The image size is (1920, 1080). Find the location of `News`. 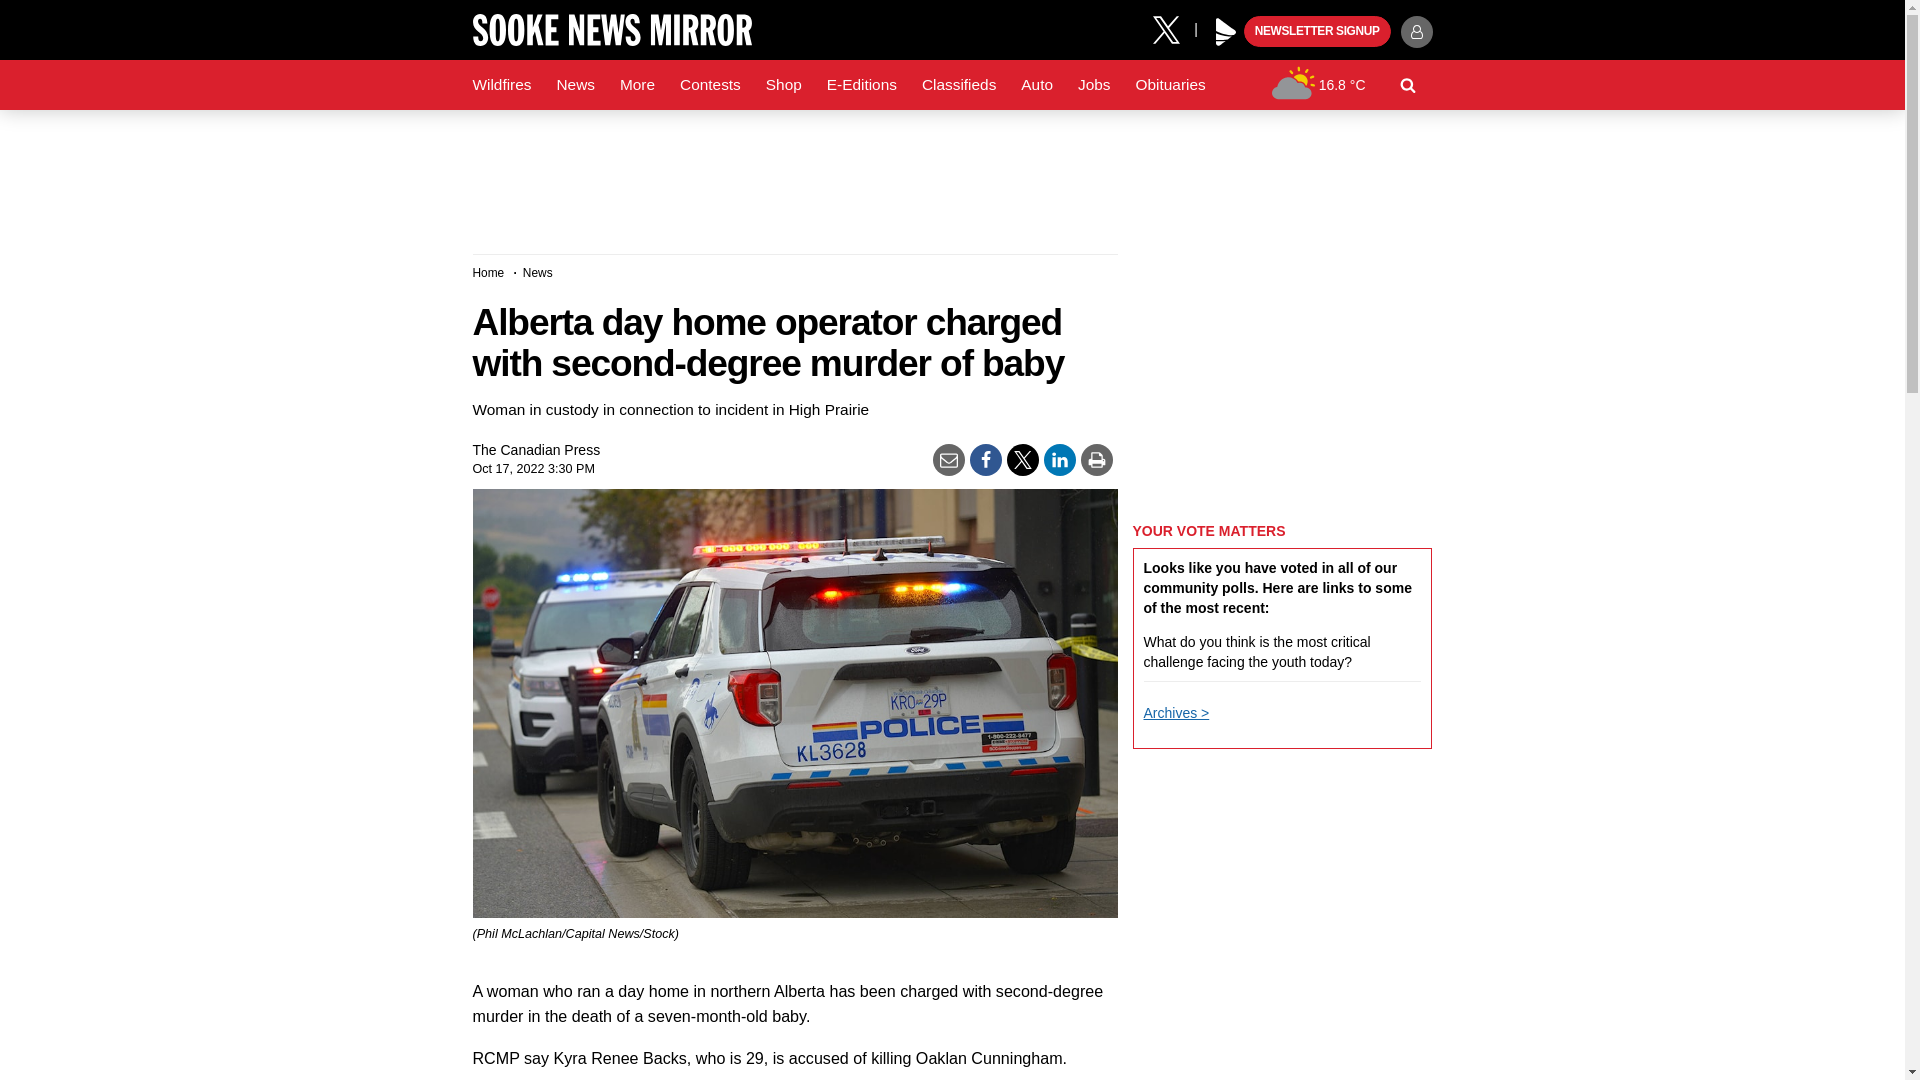

News is located at coordinates (574, 85).